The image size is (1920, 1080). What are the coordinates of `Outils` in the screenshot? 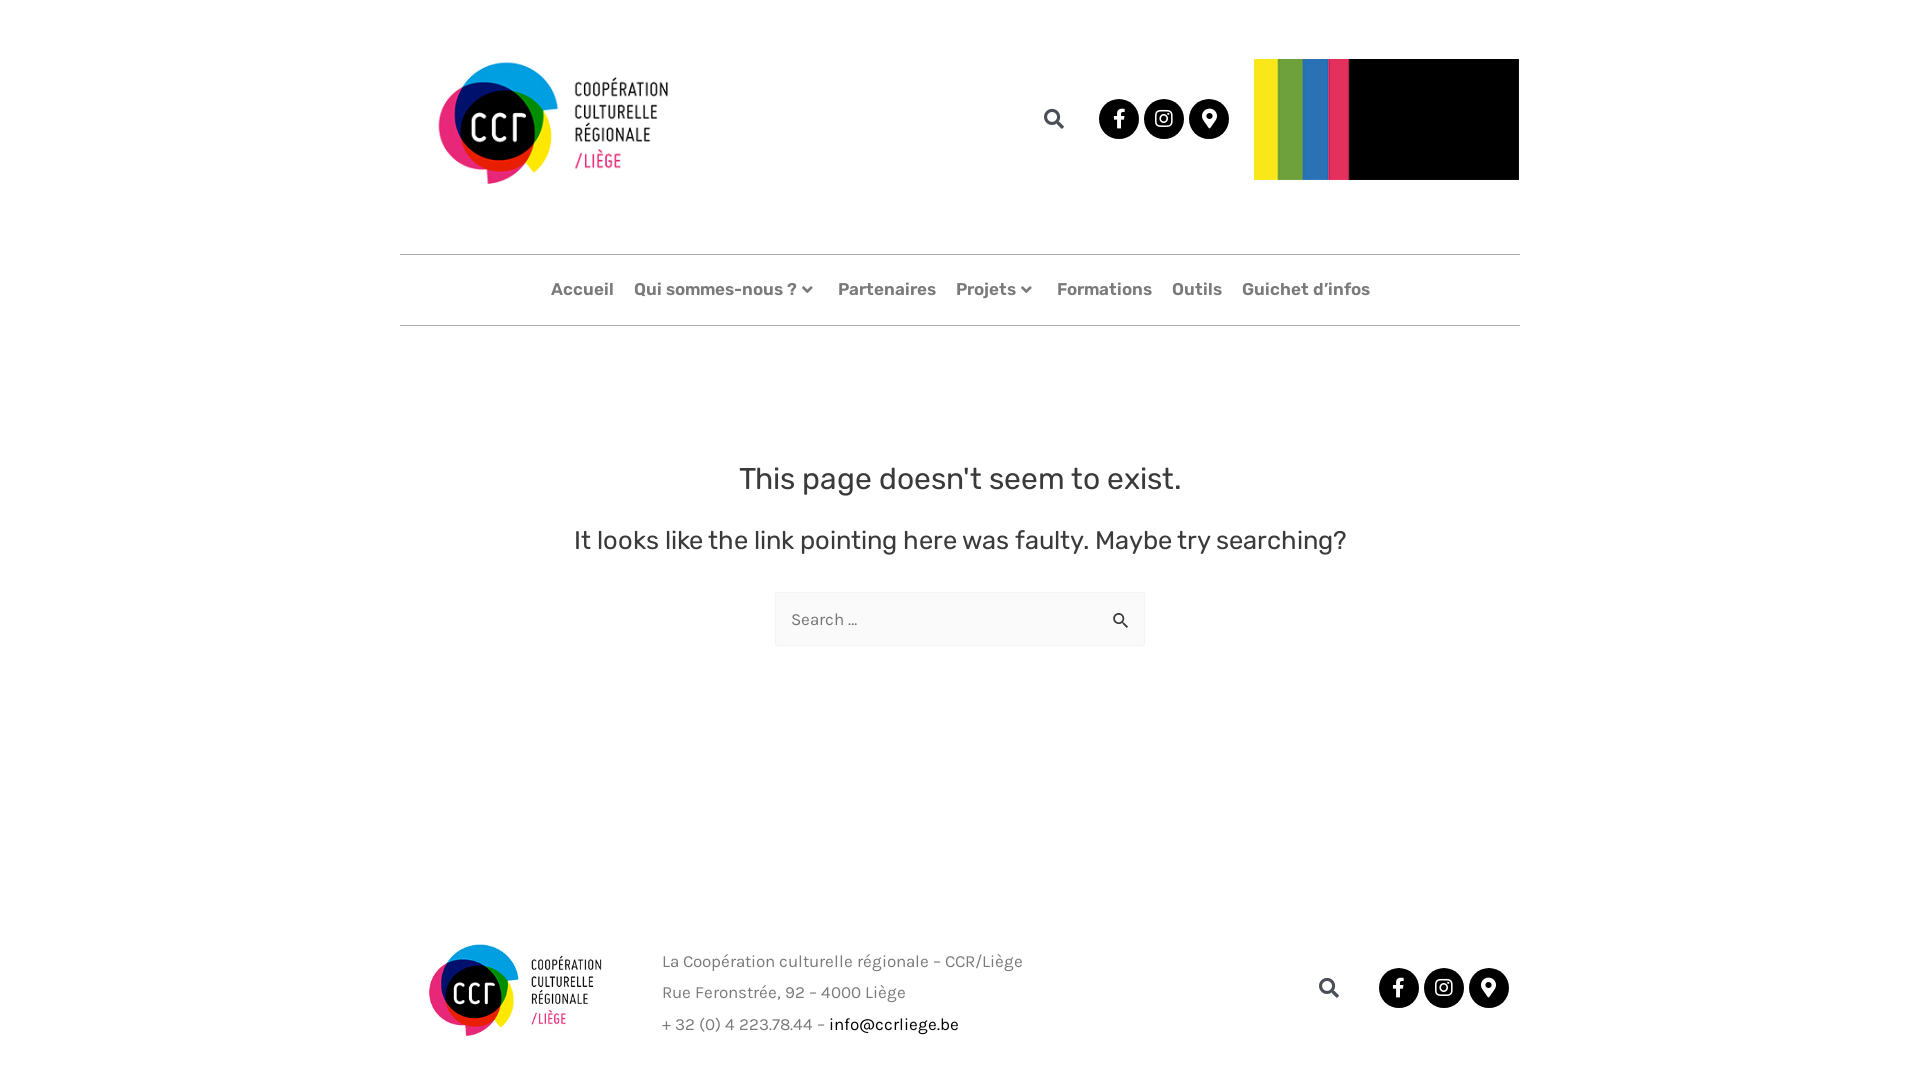 It's located at (1197, 290).